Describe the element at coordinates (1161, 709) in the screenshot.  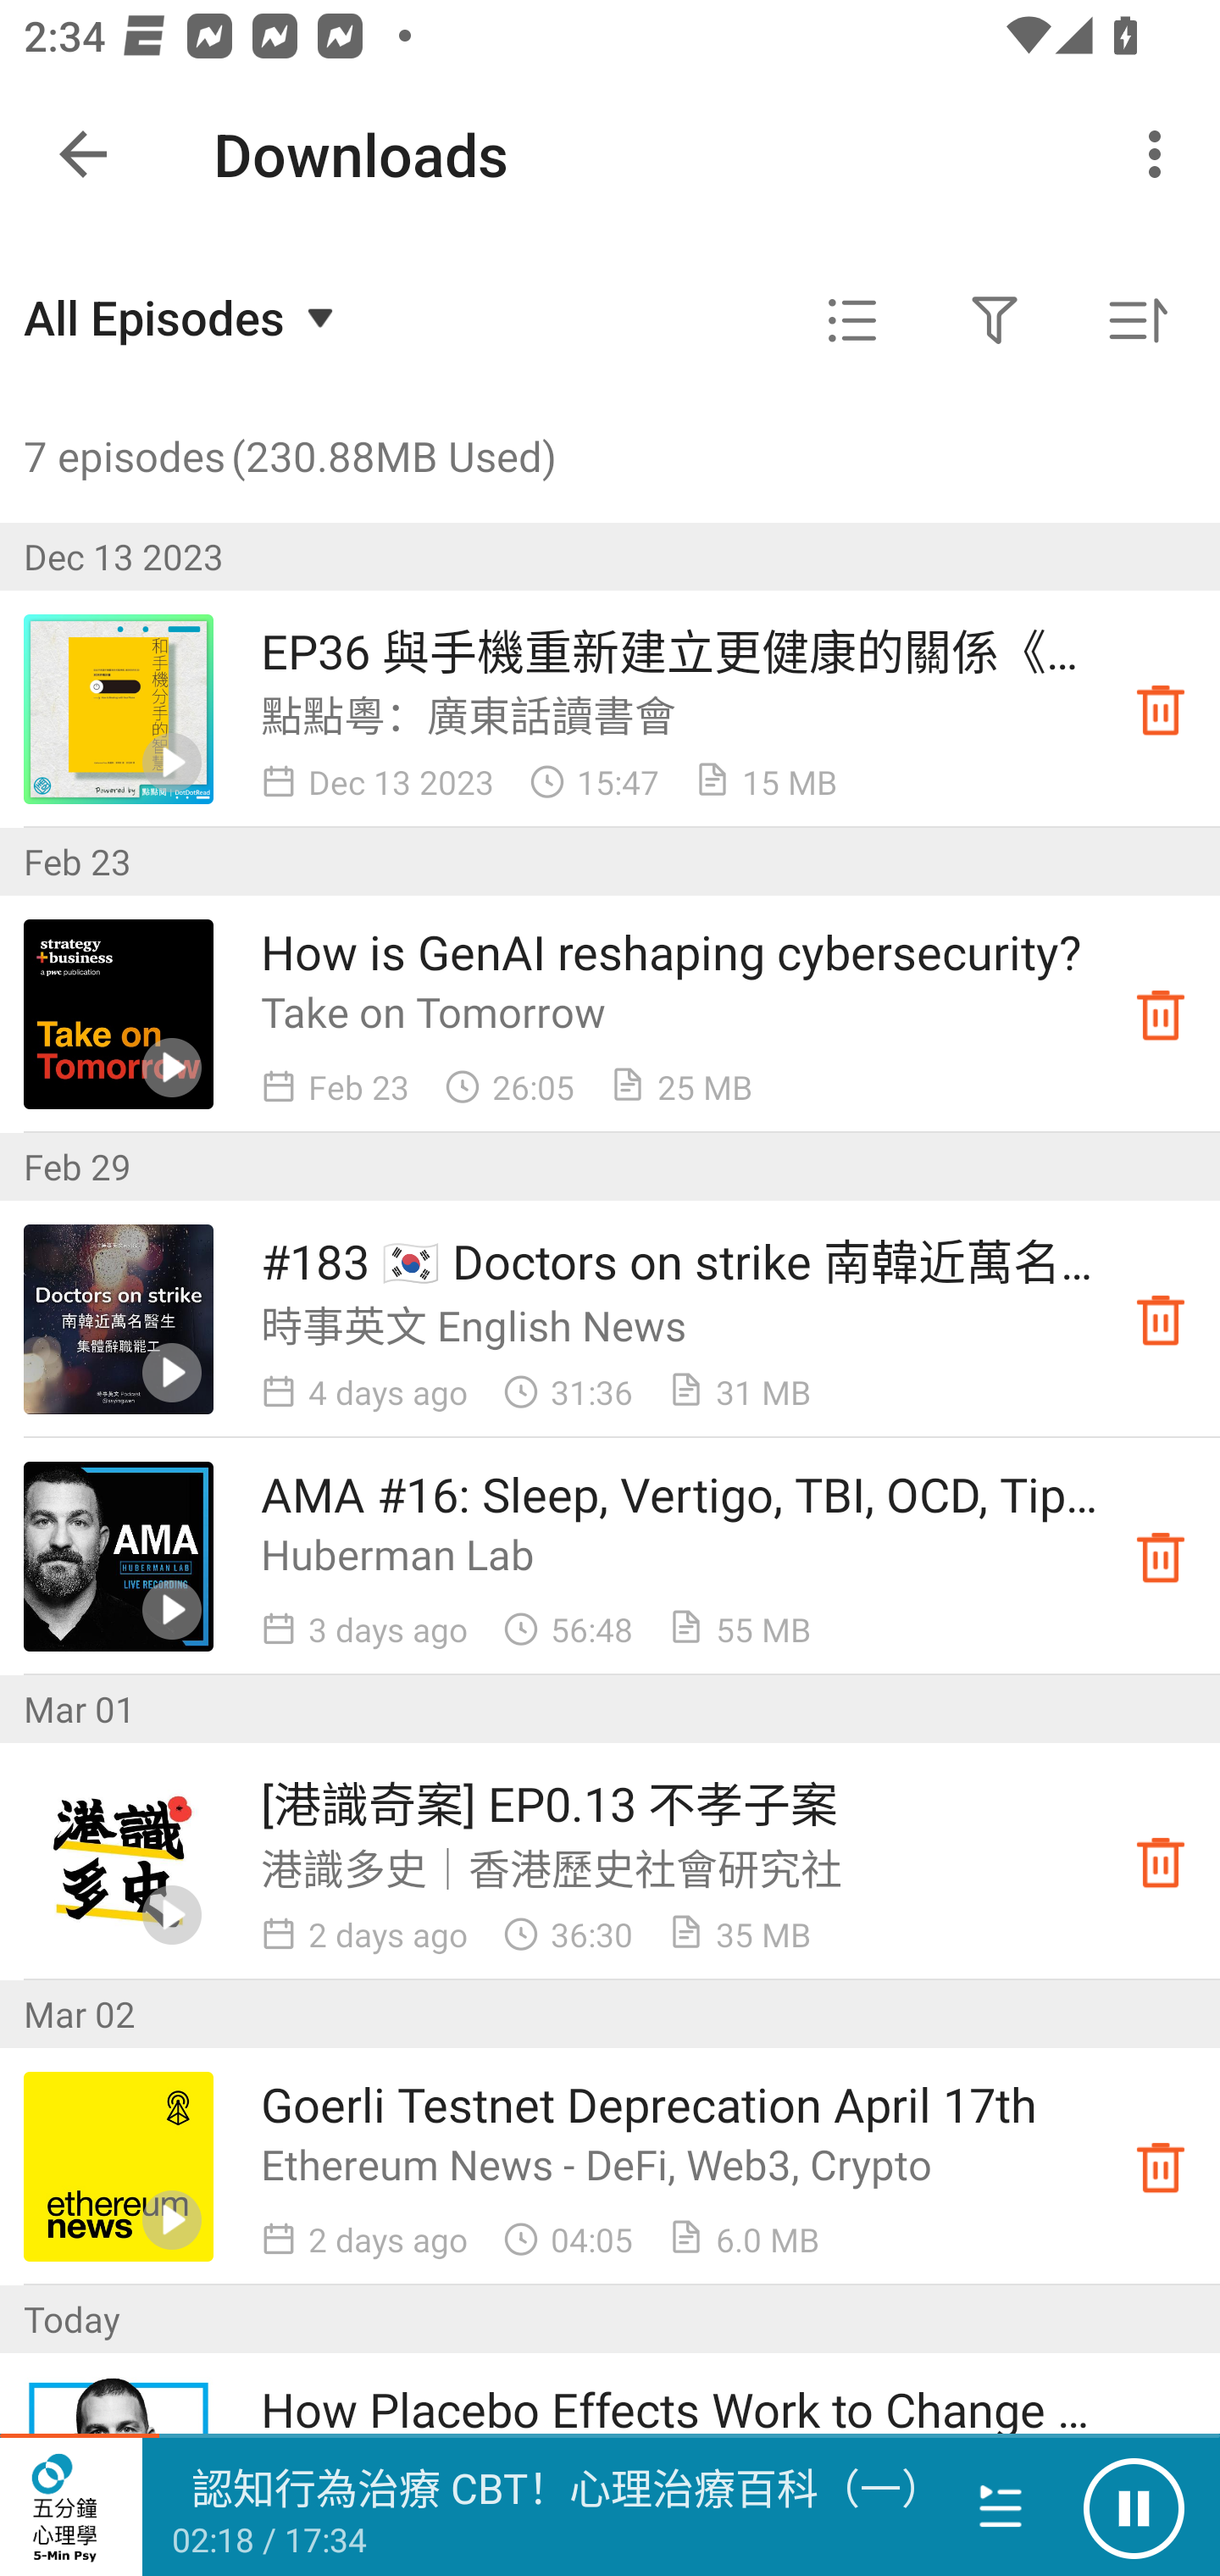
I see `Downloaded` at that location.